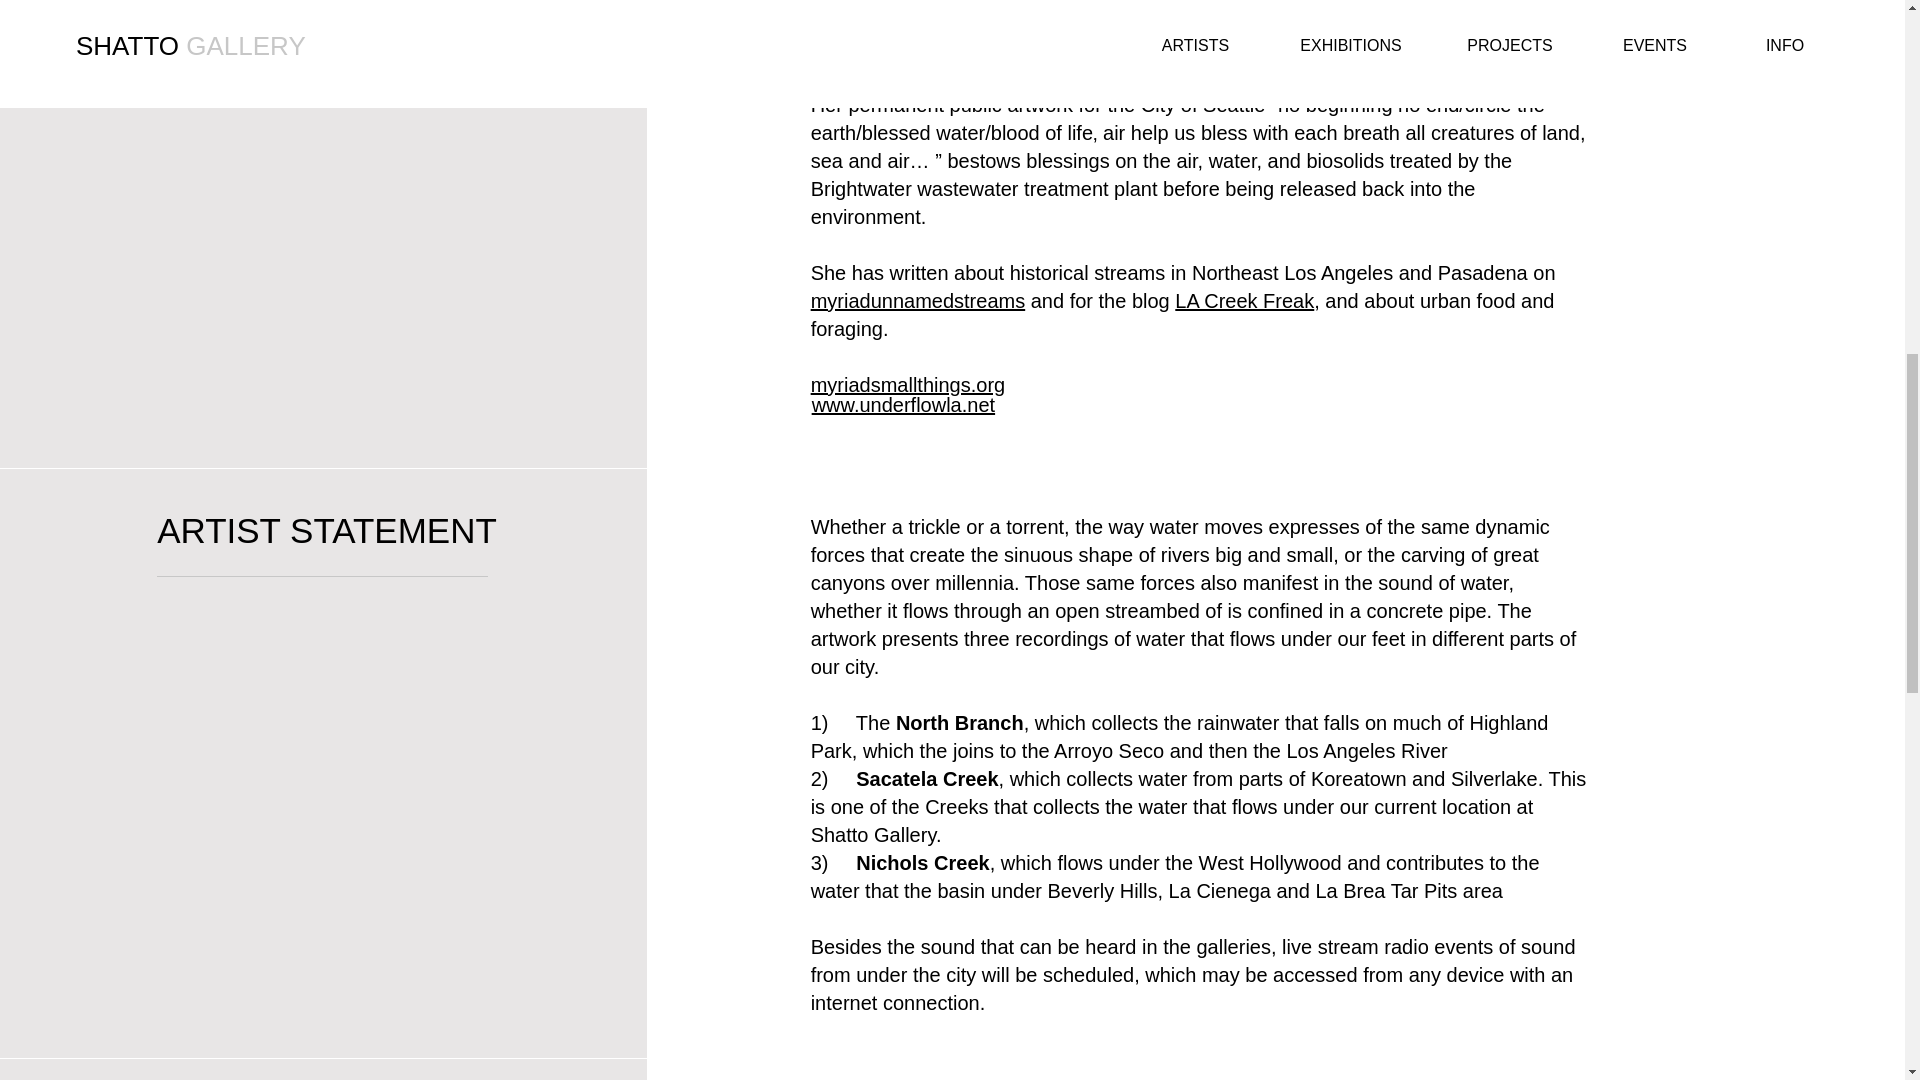  I want to click on myriadunnamedstreams, so click(918, 301).